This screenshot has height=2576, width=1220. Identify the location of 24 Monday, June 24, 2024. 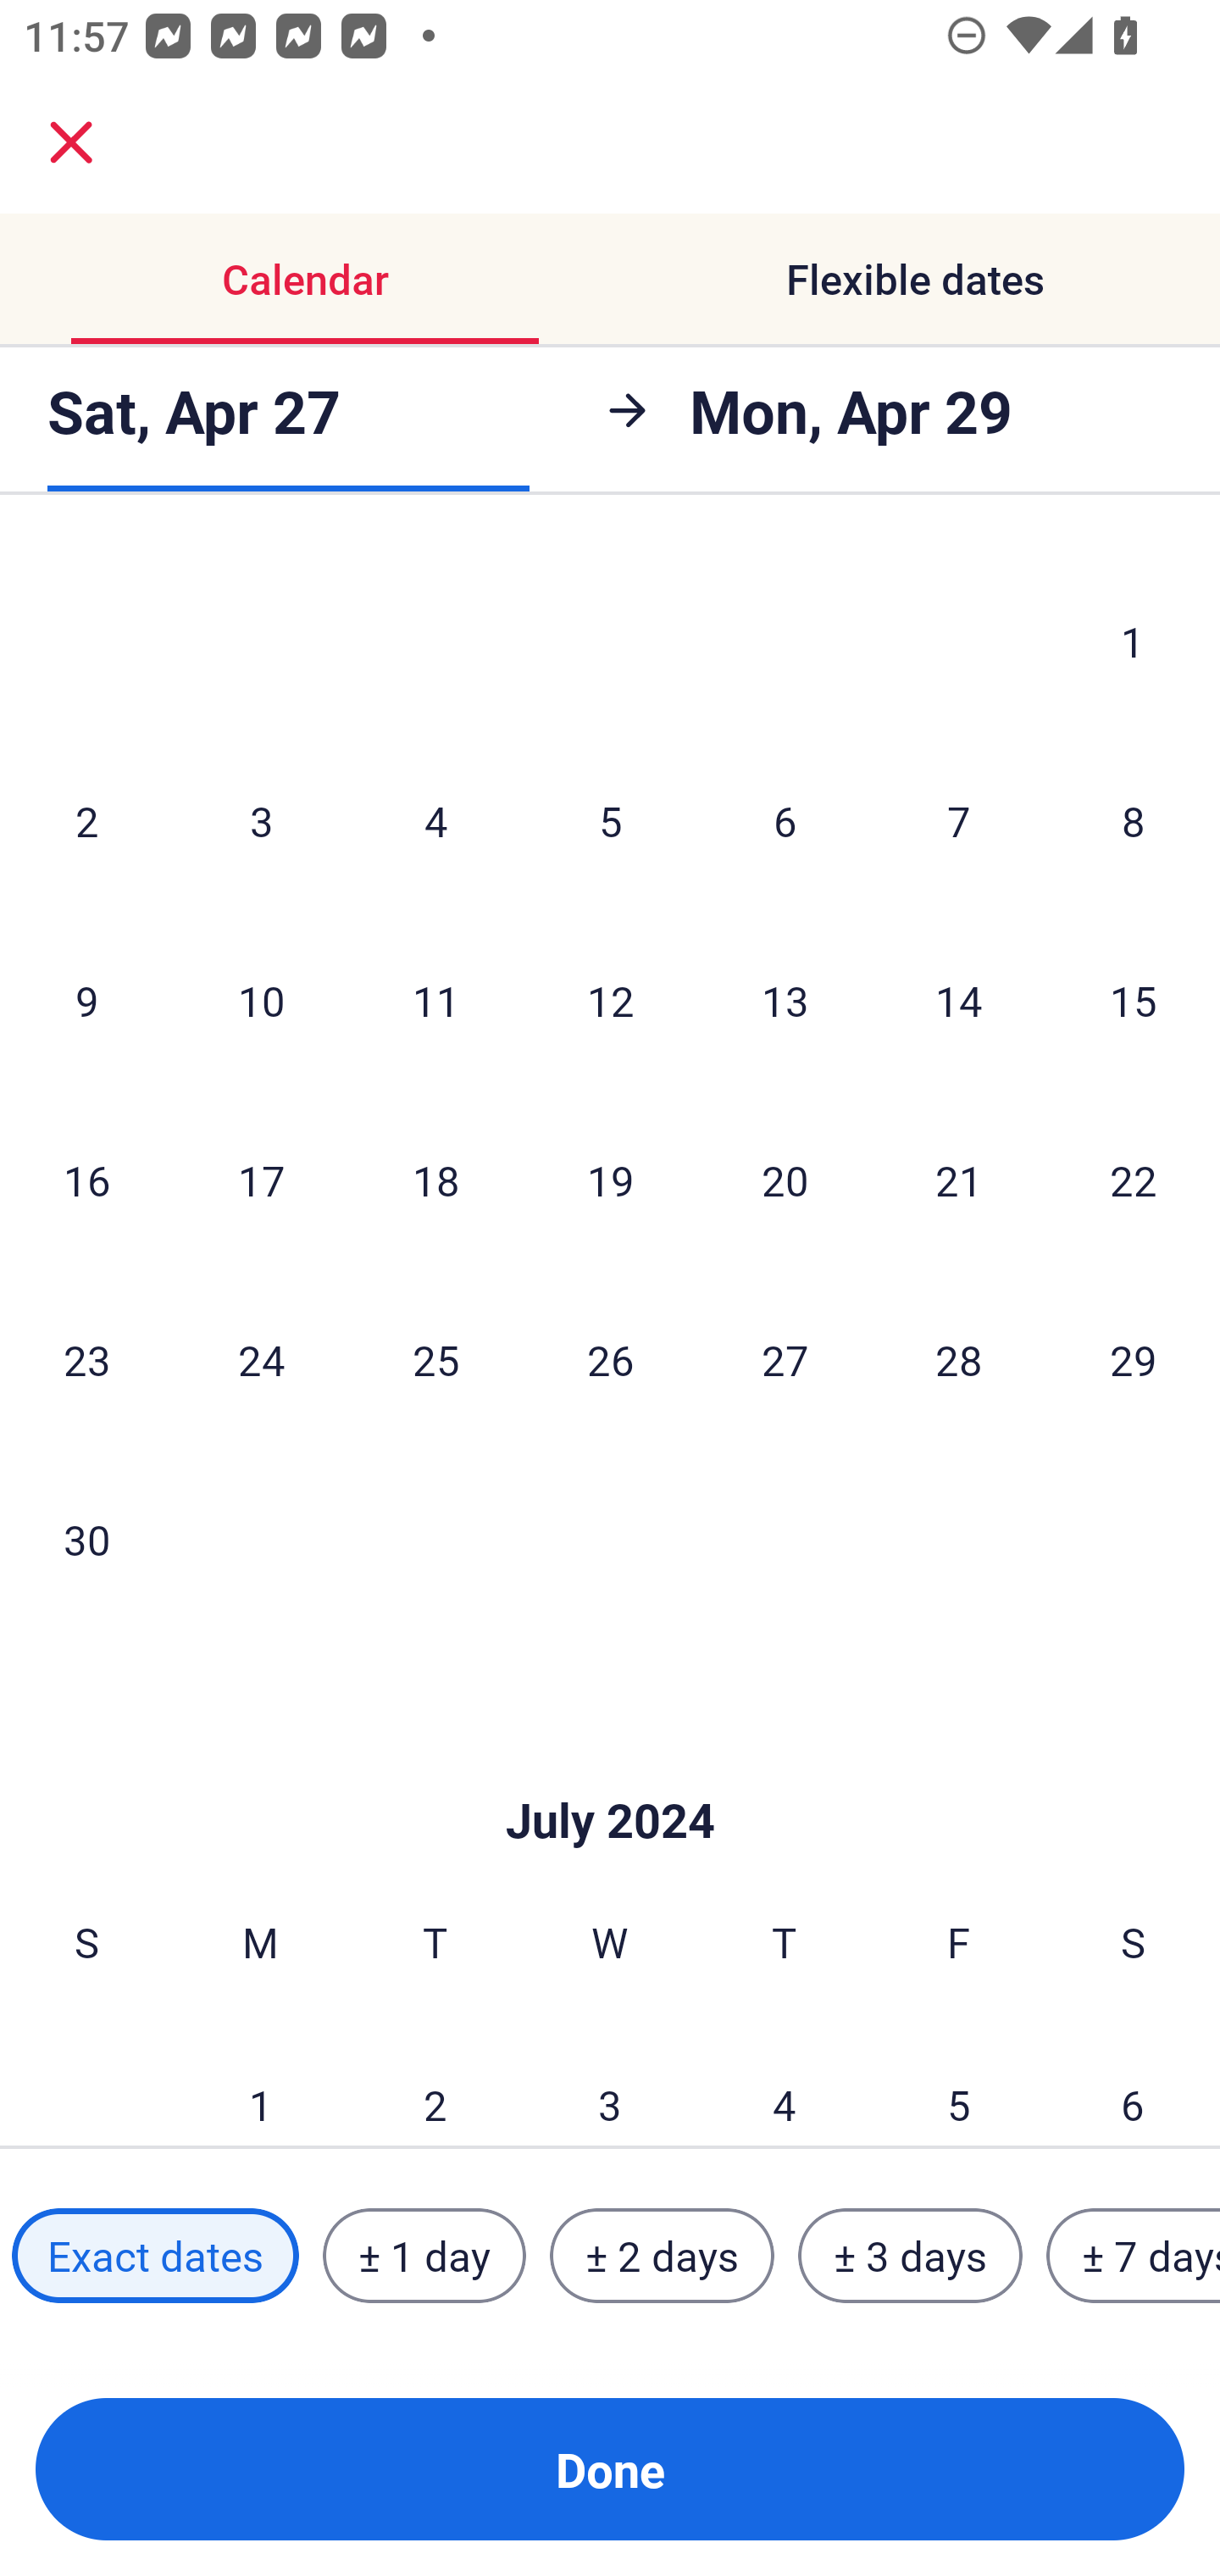
(261, 1359).